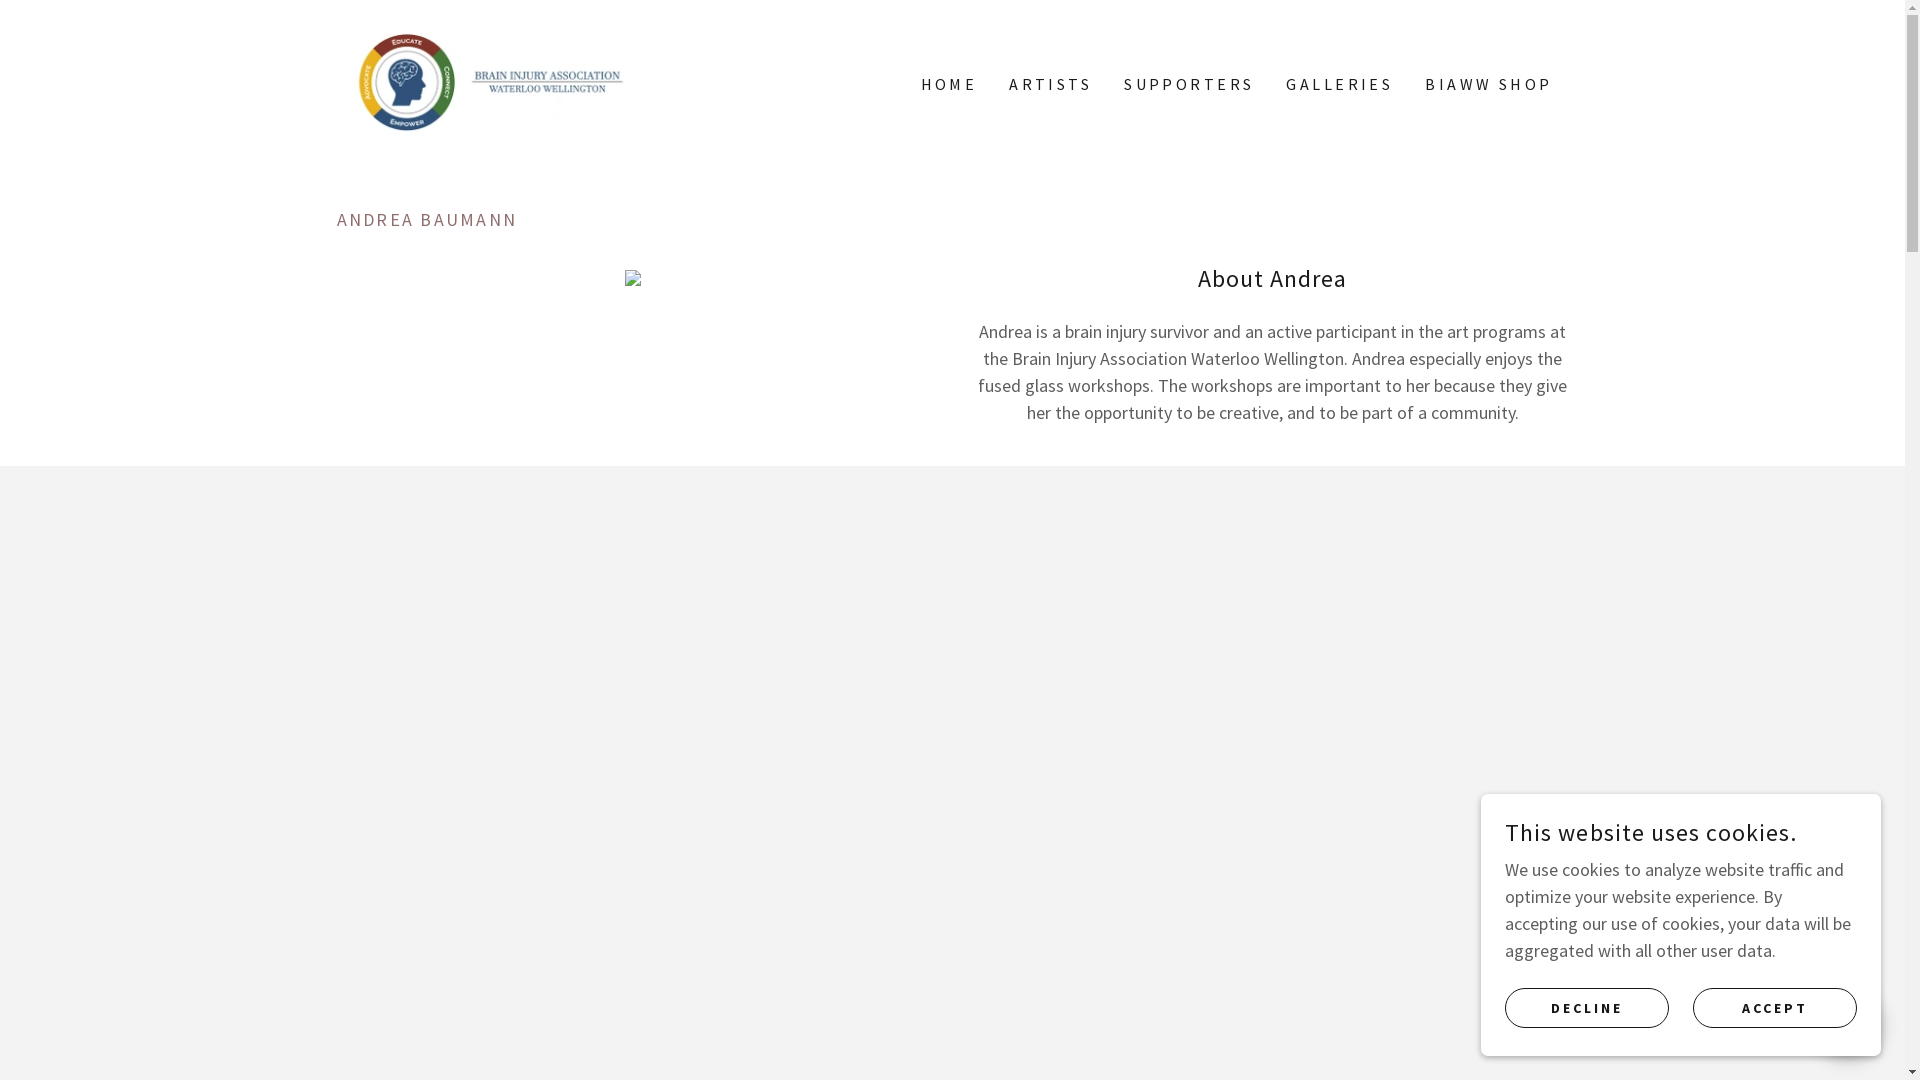 The height and width of the screenshot is (1080, 1920). What do you see at coordinates (1050, 84) in the screenshot?
I see `ARTISTS` at bounding box center [1050, 84].